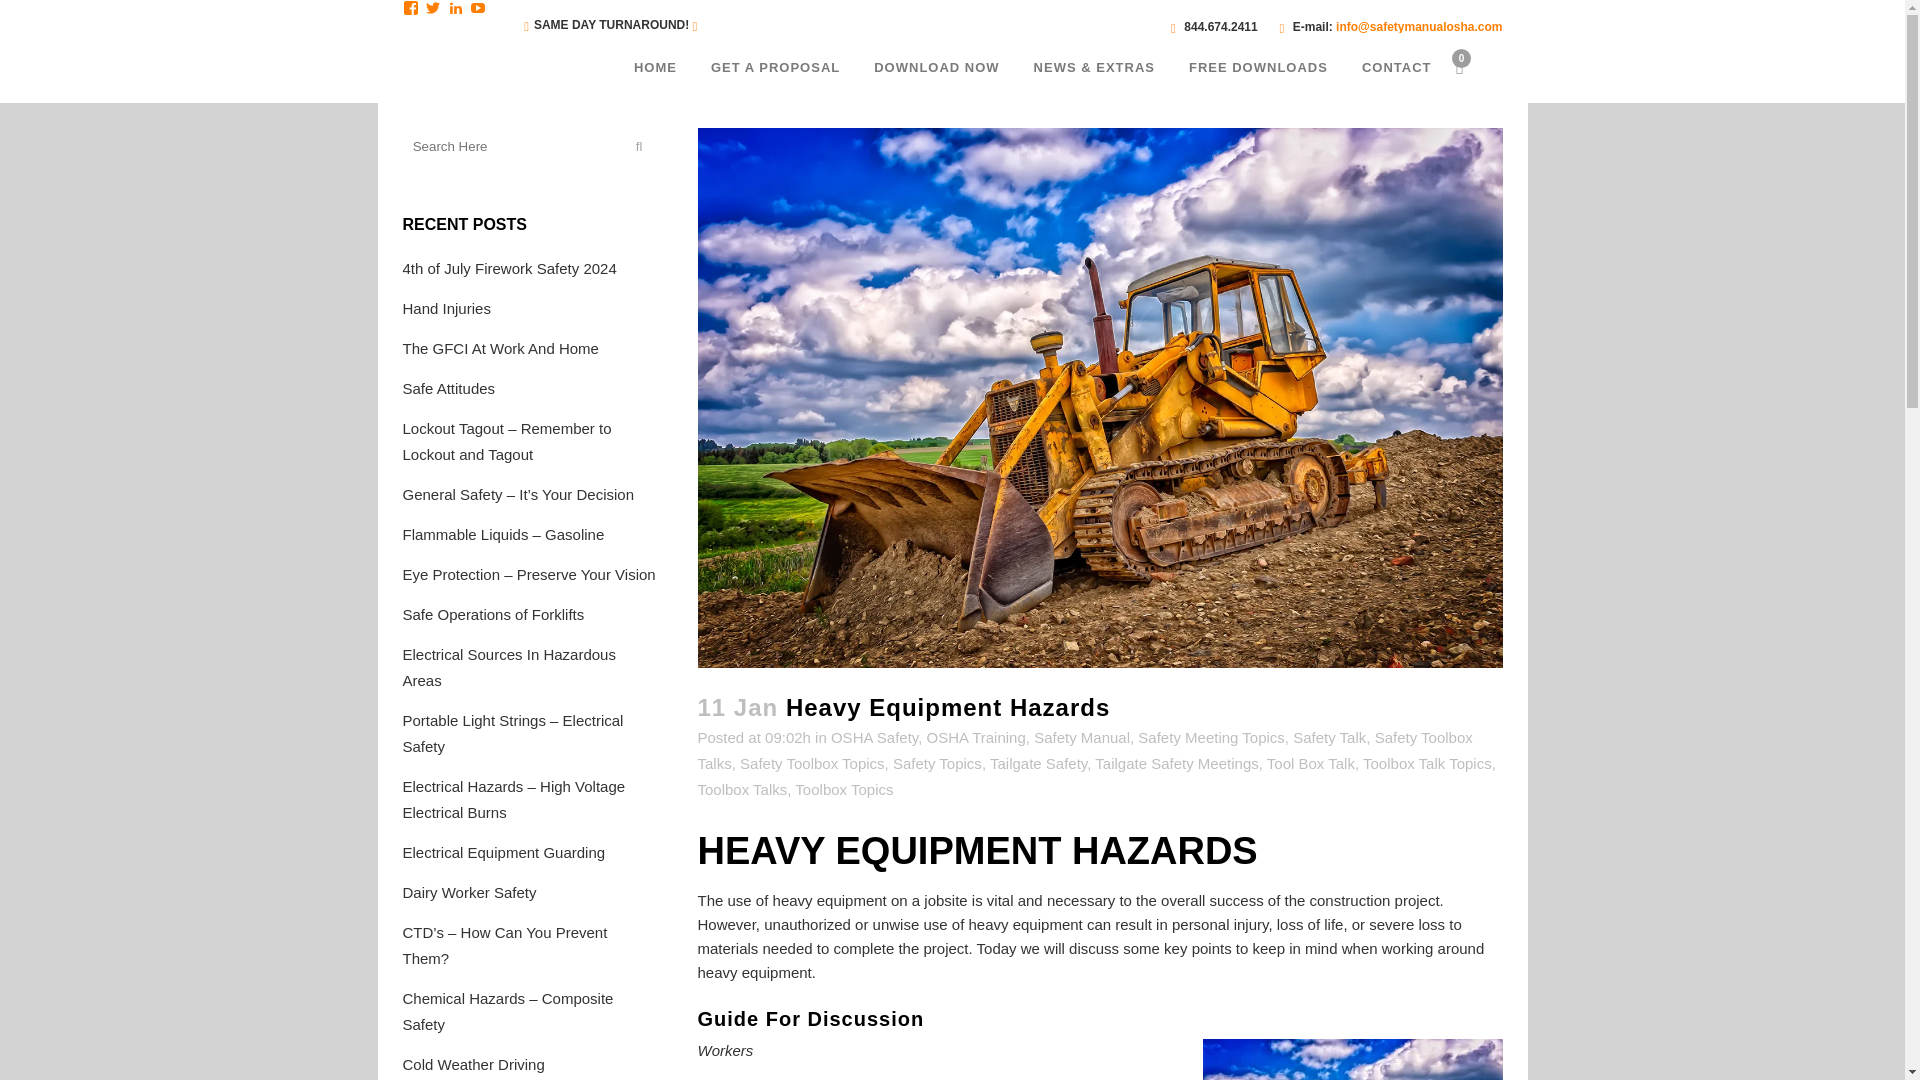  Describe the element at coordinates (936, 68) in the screenshot. I see `DOWNLOAD NOW` at that location.